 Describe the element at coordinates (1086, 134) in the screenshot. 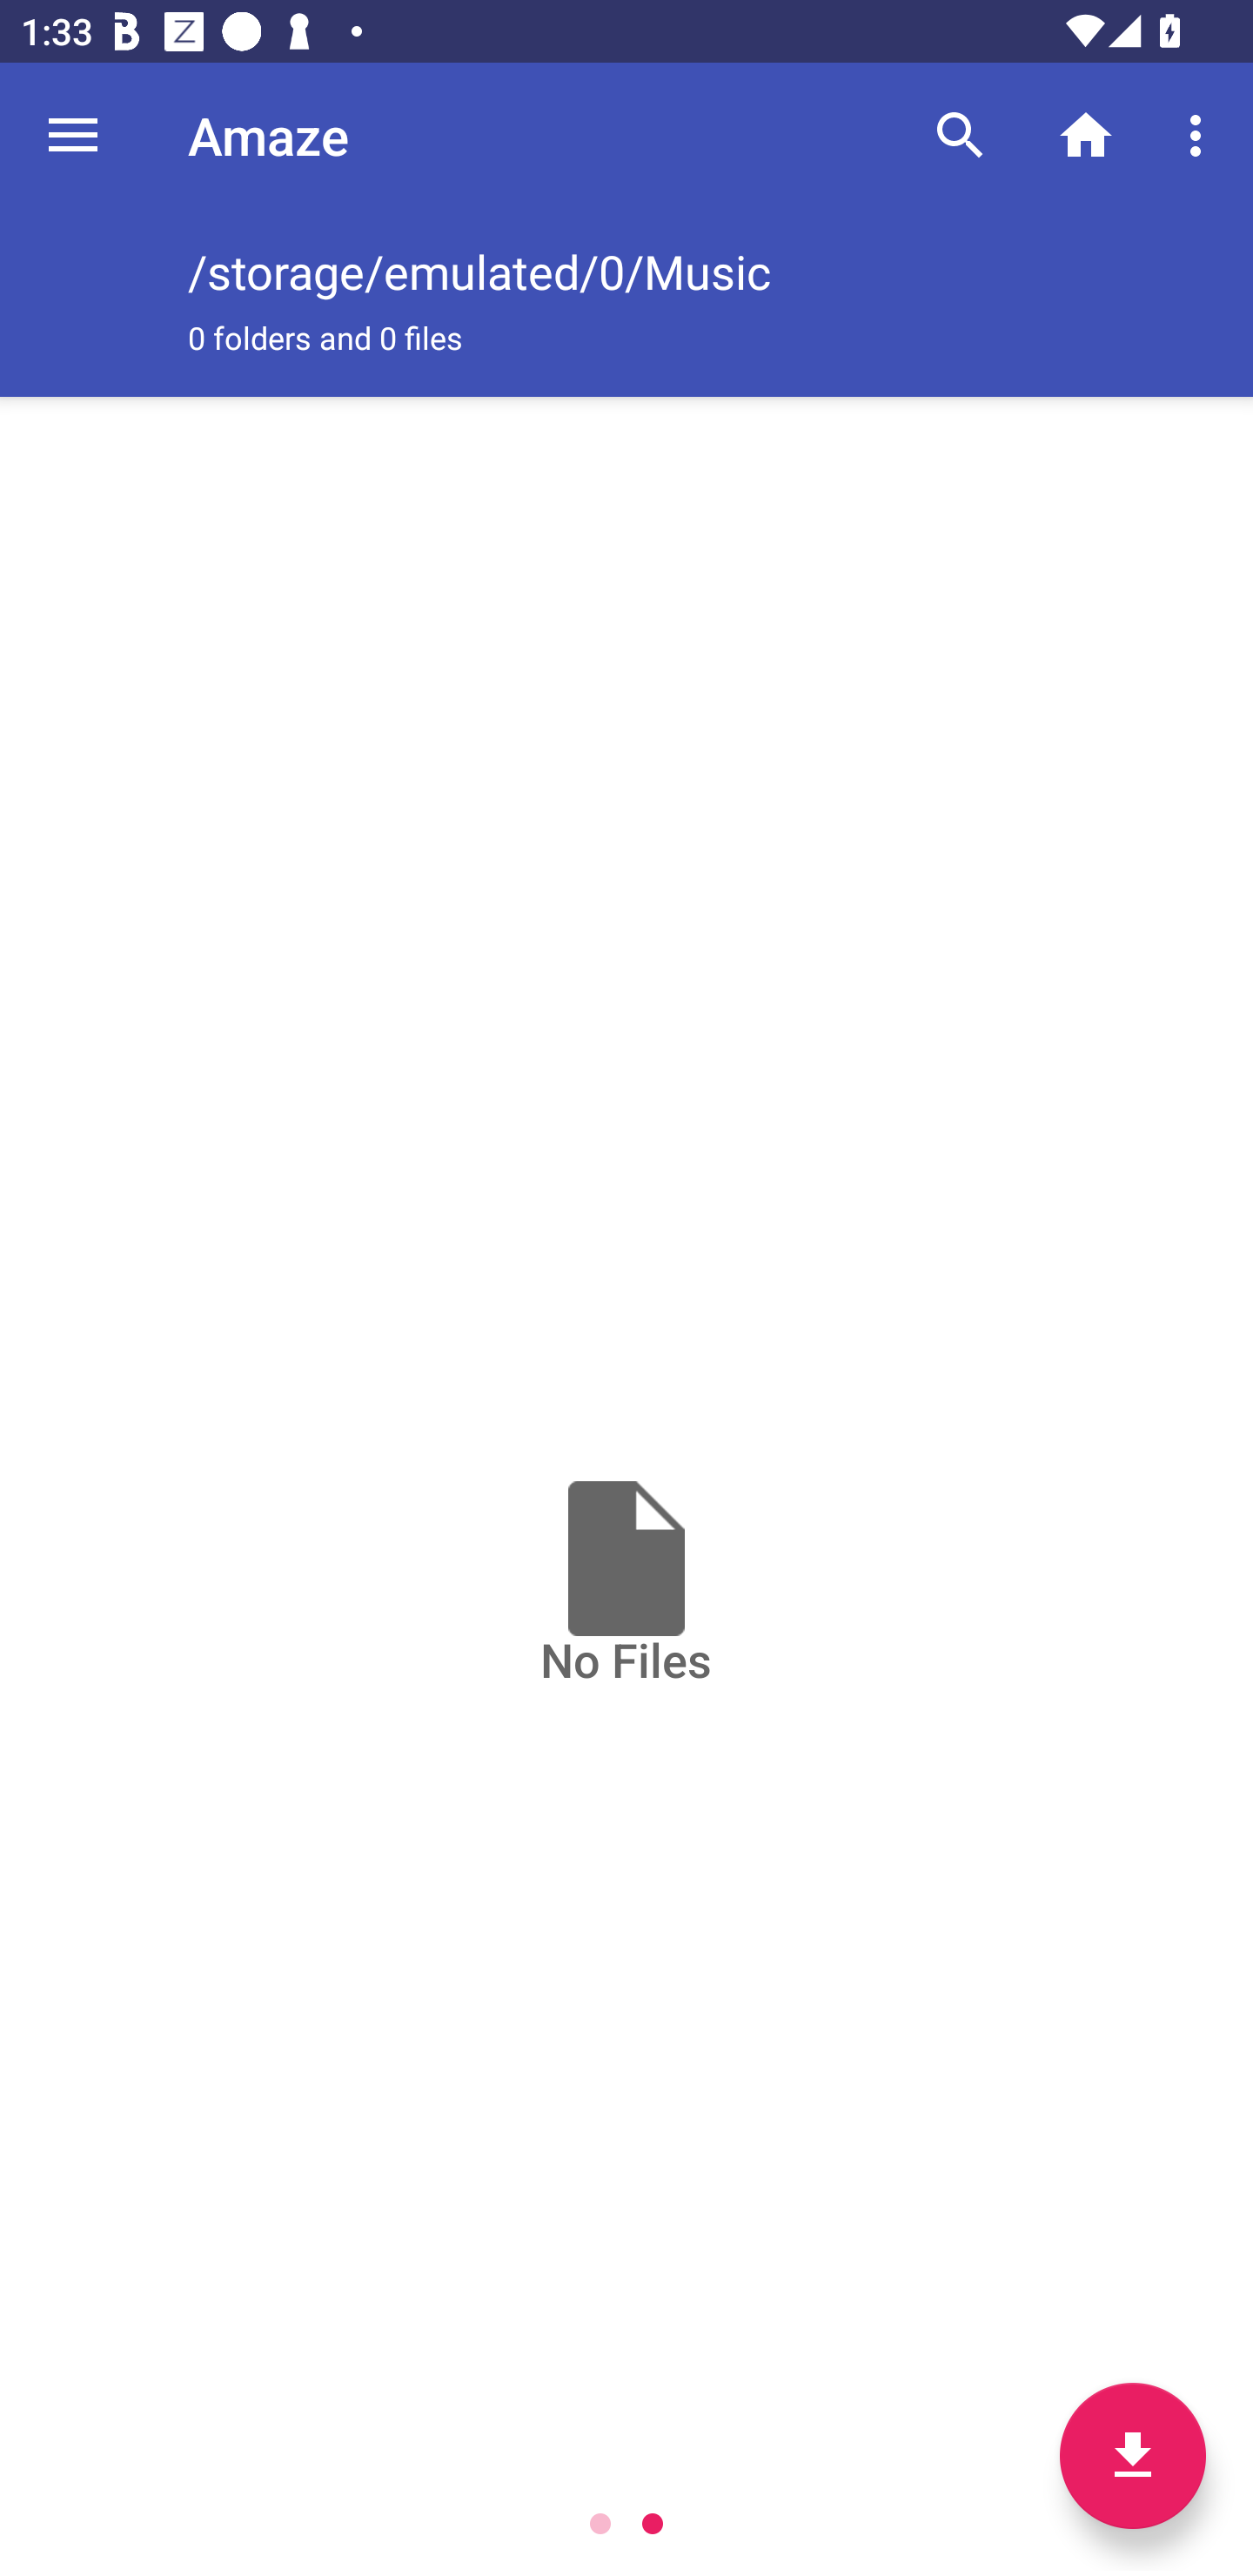

I see `Home` at that location.